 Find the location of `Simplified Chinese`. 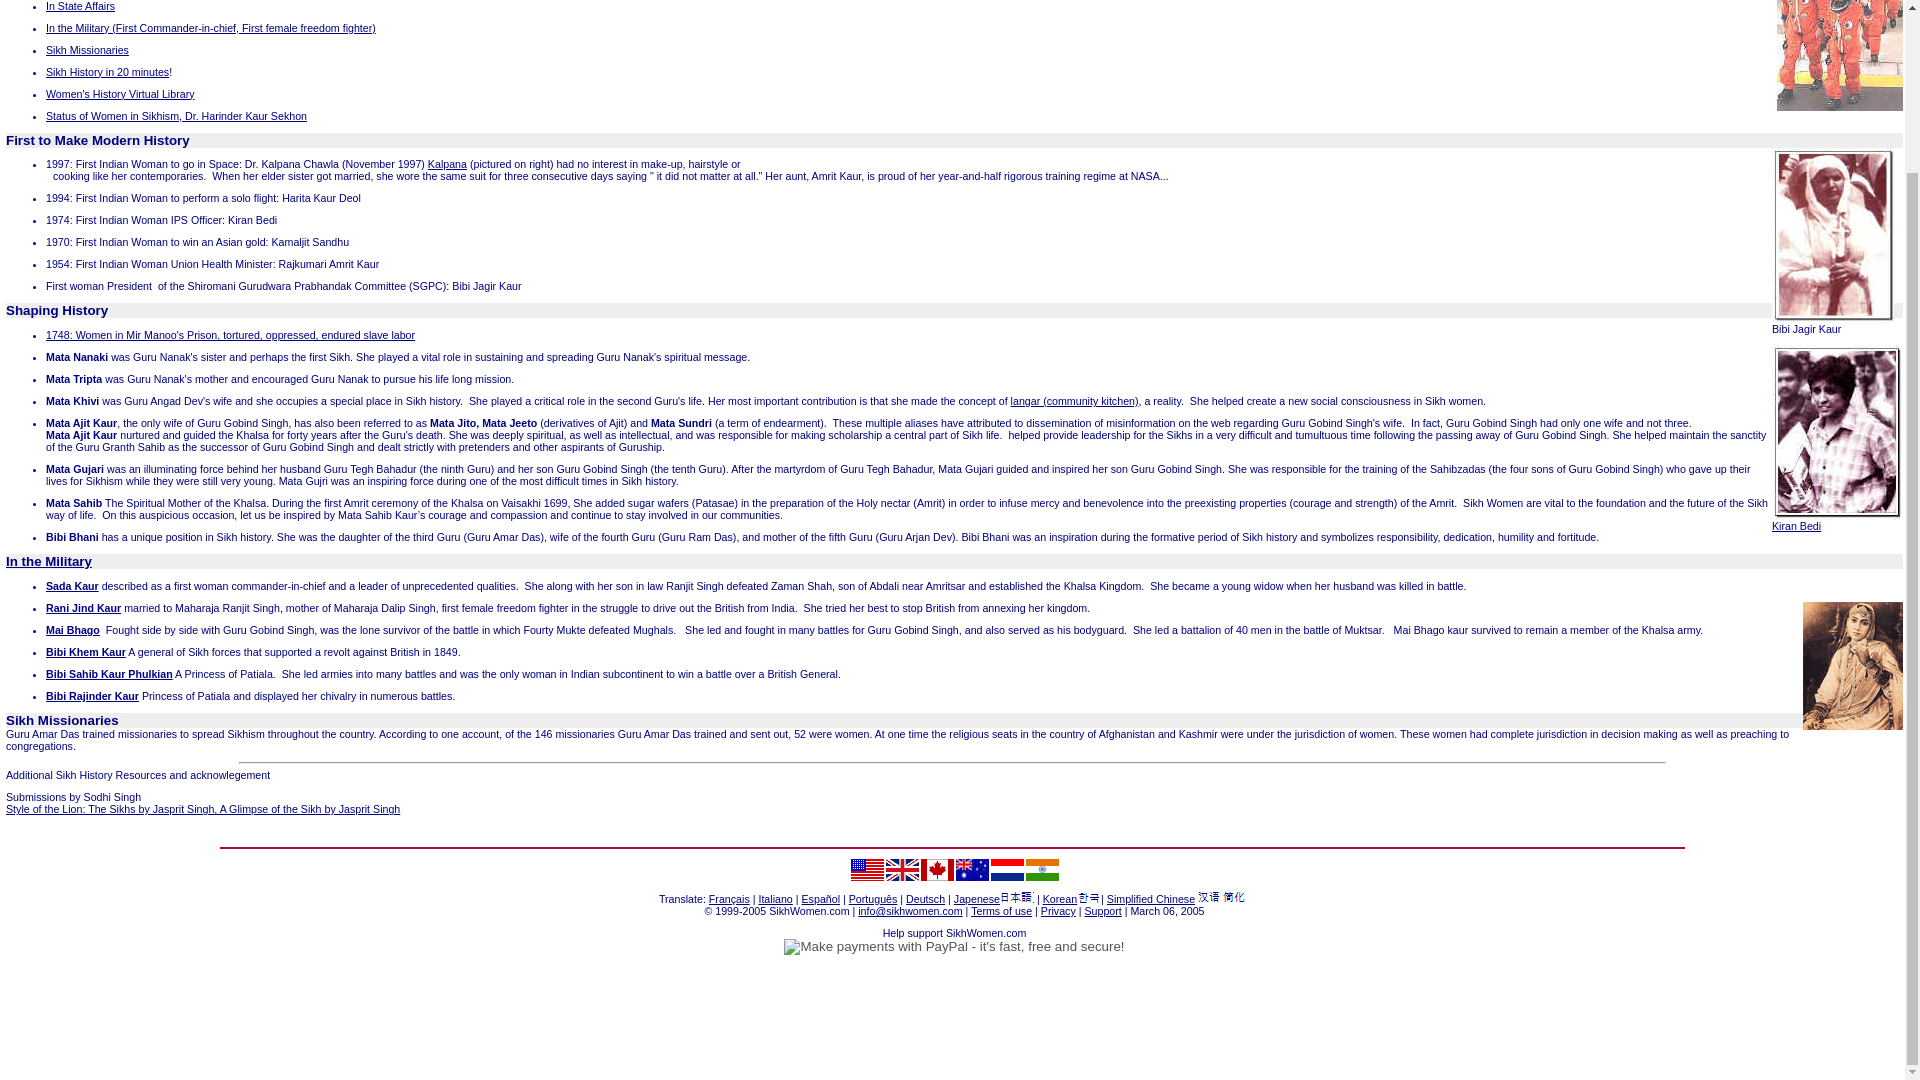

Simplified Chinese is located at coordinates (1150, 899).